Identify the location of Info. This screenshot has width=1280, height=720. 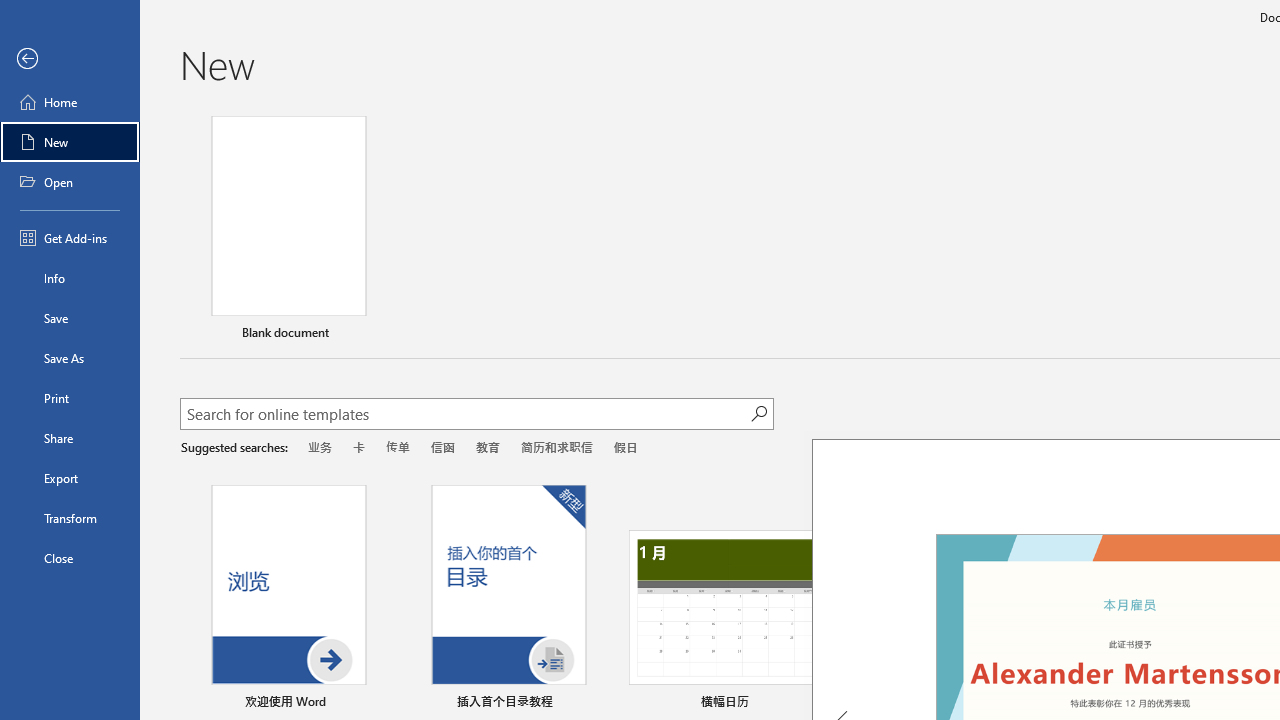
(70, 278).